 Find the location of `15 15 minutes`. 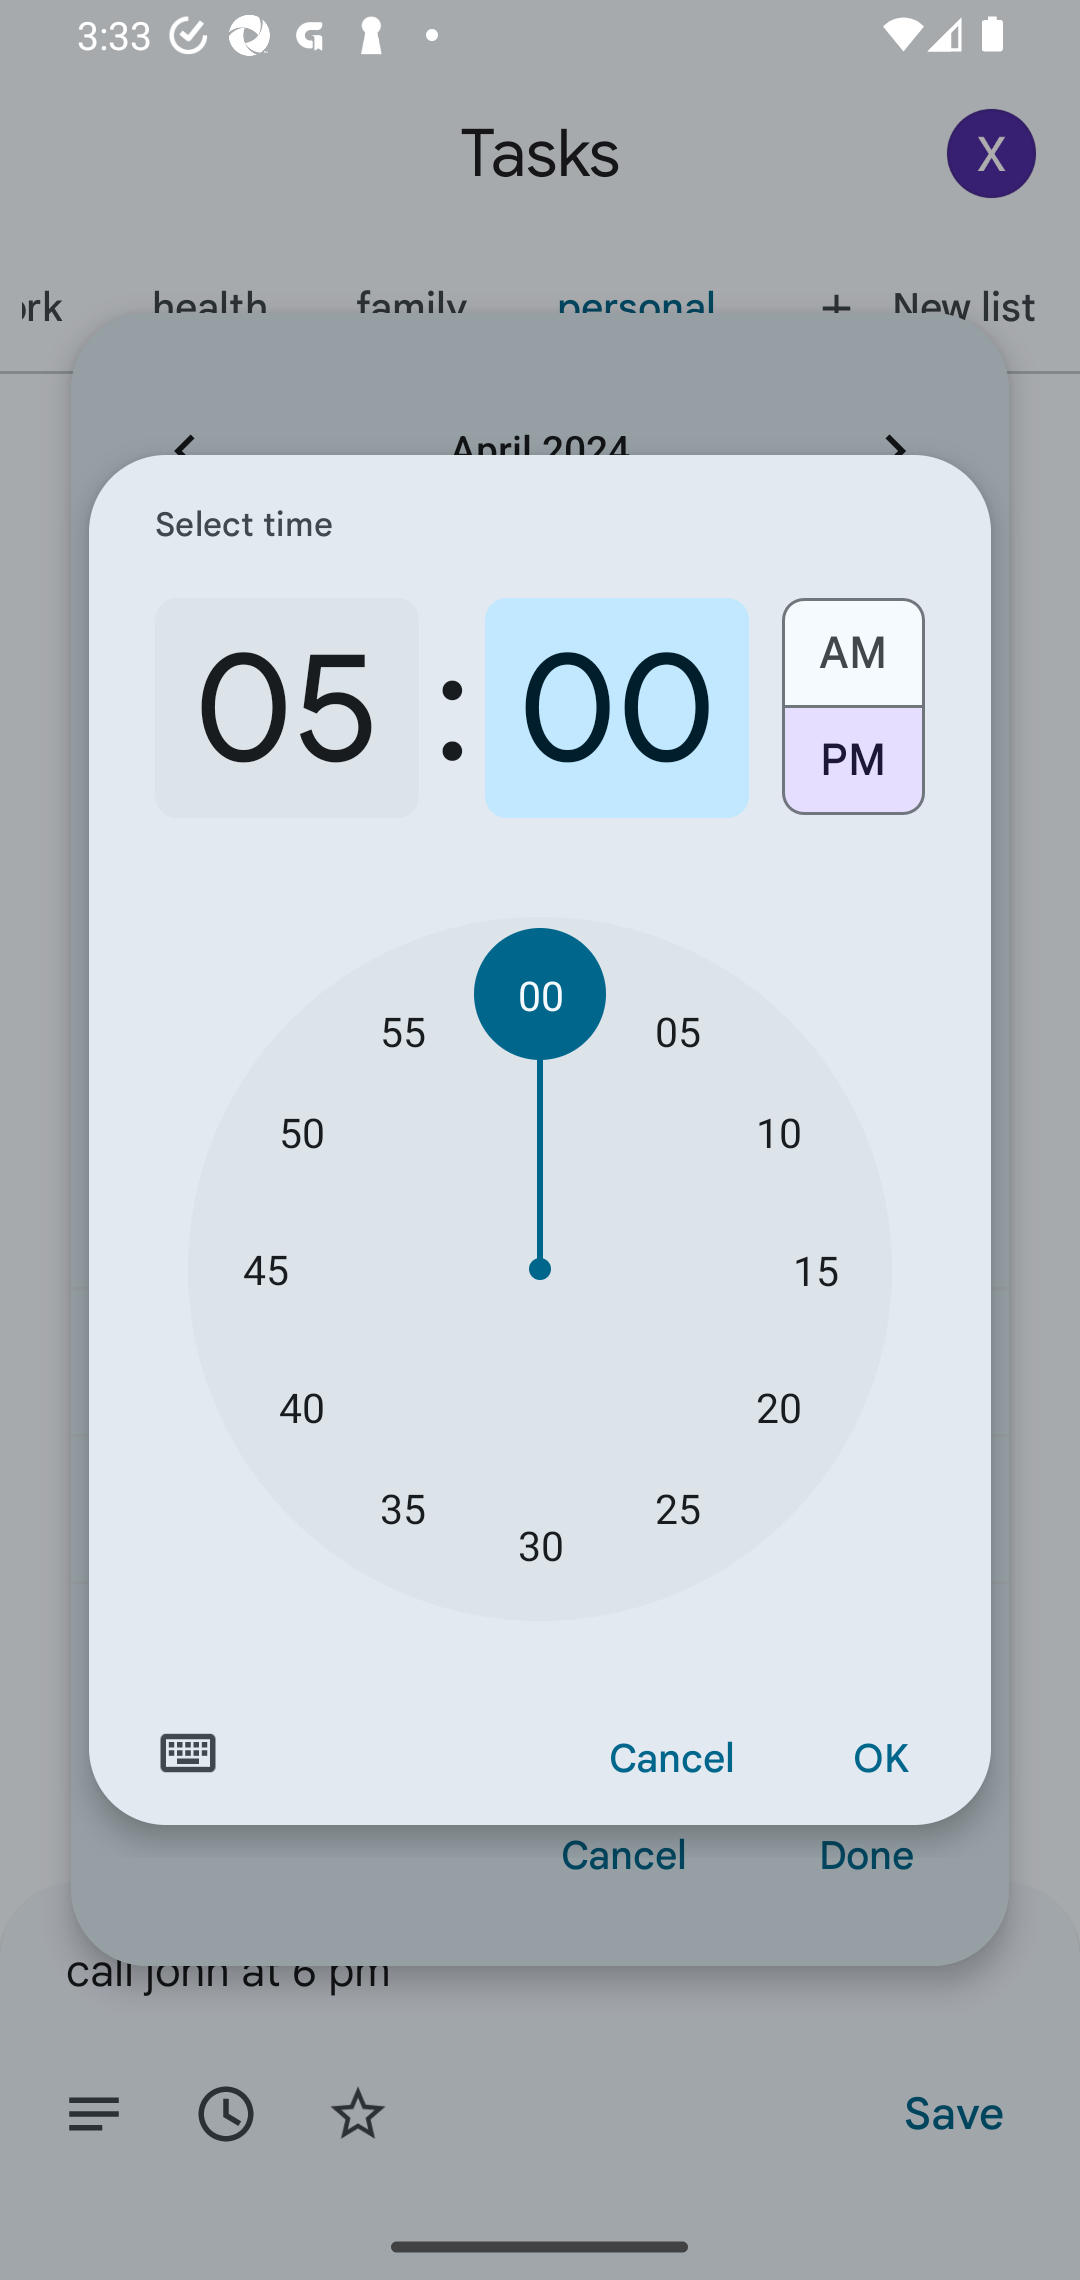

15 15 minutes is located at coordinates (816, 1270).